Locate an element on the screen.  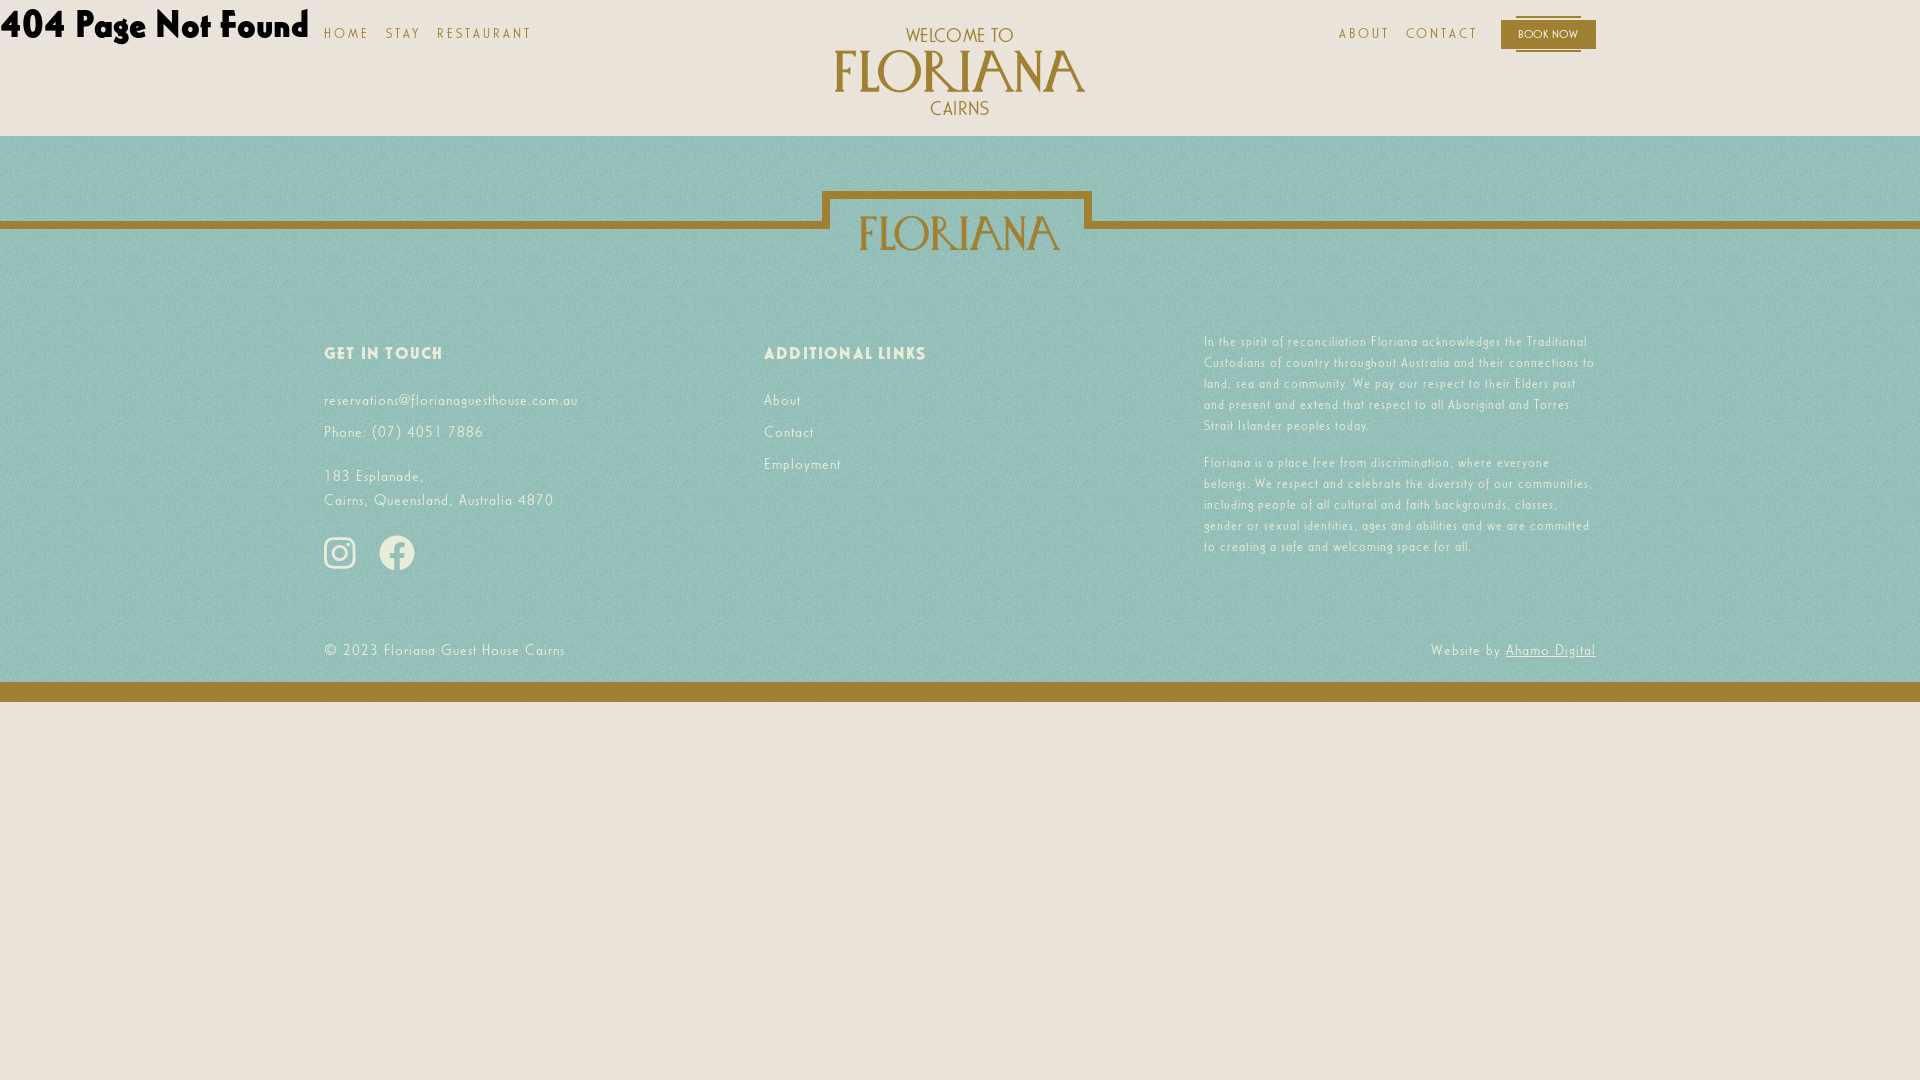
CONTACT is located at coordinates (1442, 34).